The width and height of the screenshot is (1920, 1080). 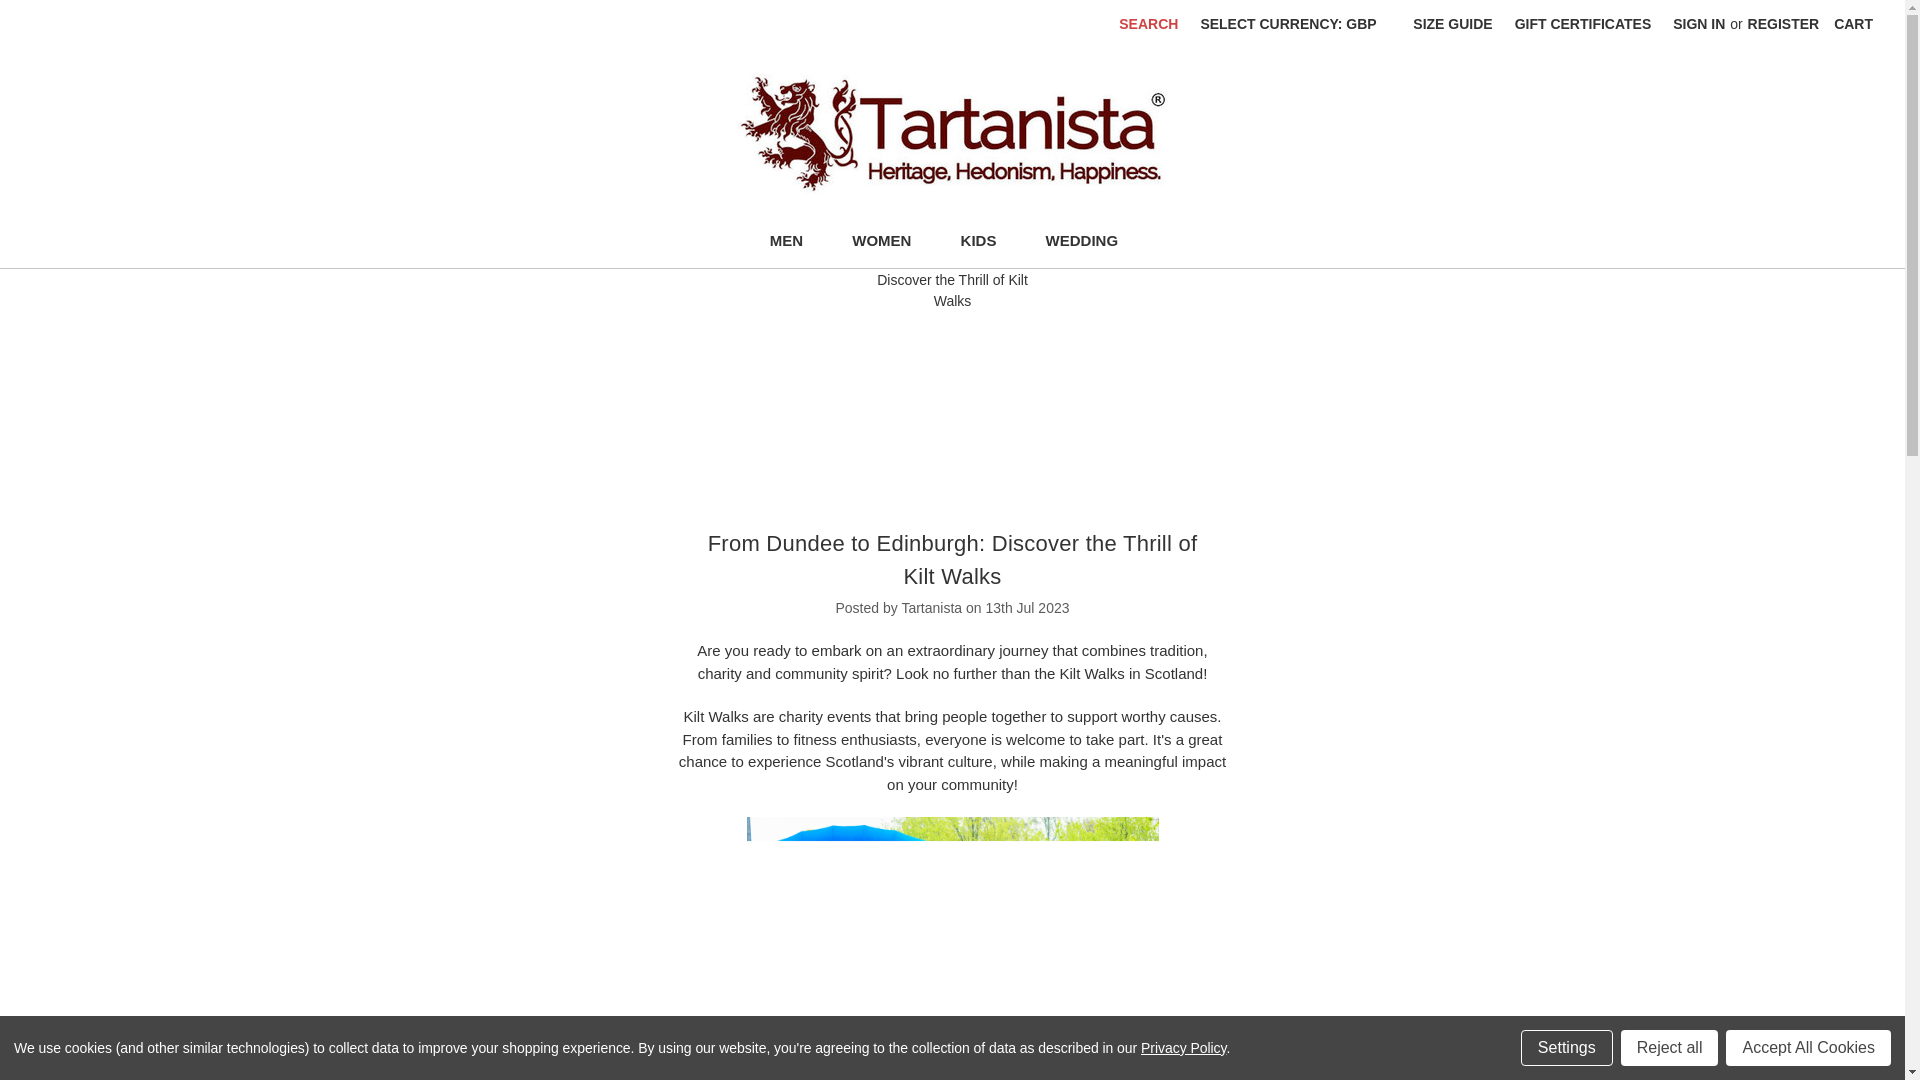 What do you see at coordinates (1852, 24) in the screenshot?
I see `CART` at bounding box center [1852, 24].